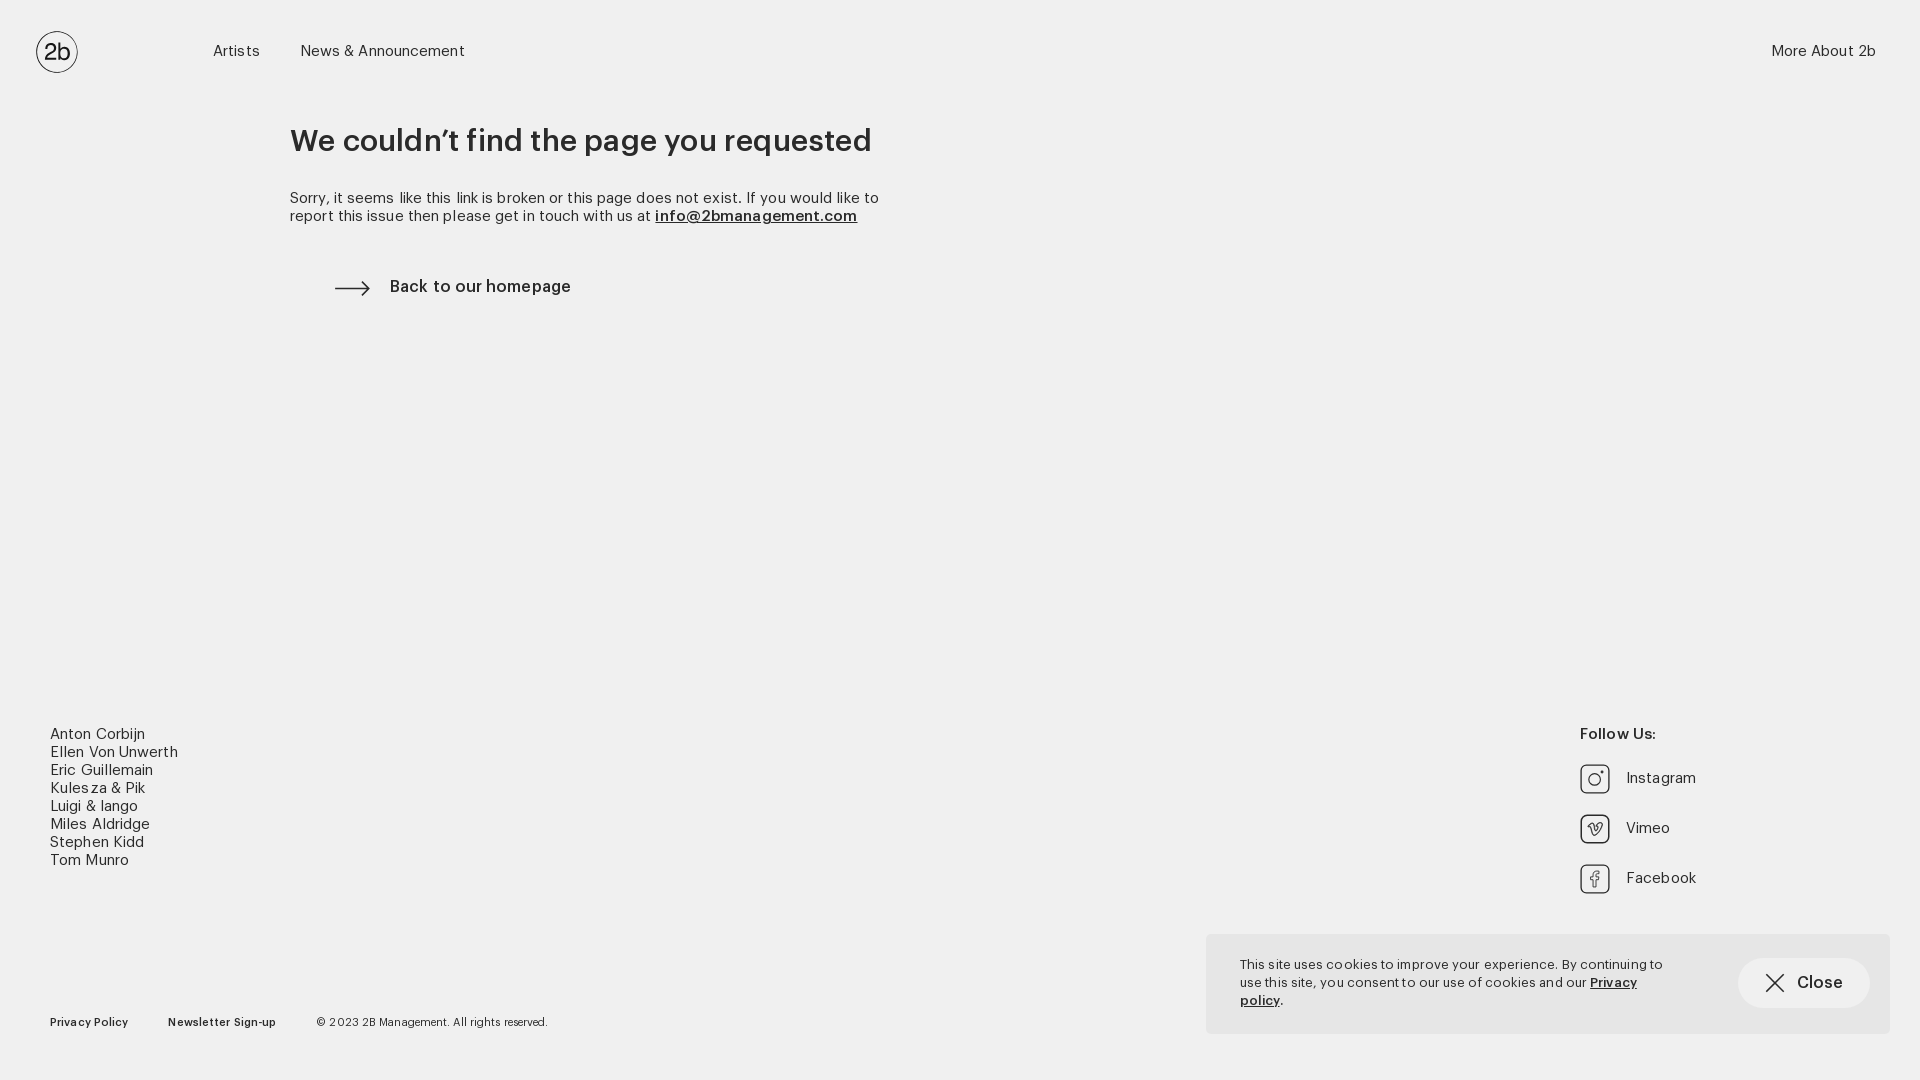  Describe the element at coordinates (98, 735) in the screenshot. I see `Anton Corbijn` at that location.